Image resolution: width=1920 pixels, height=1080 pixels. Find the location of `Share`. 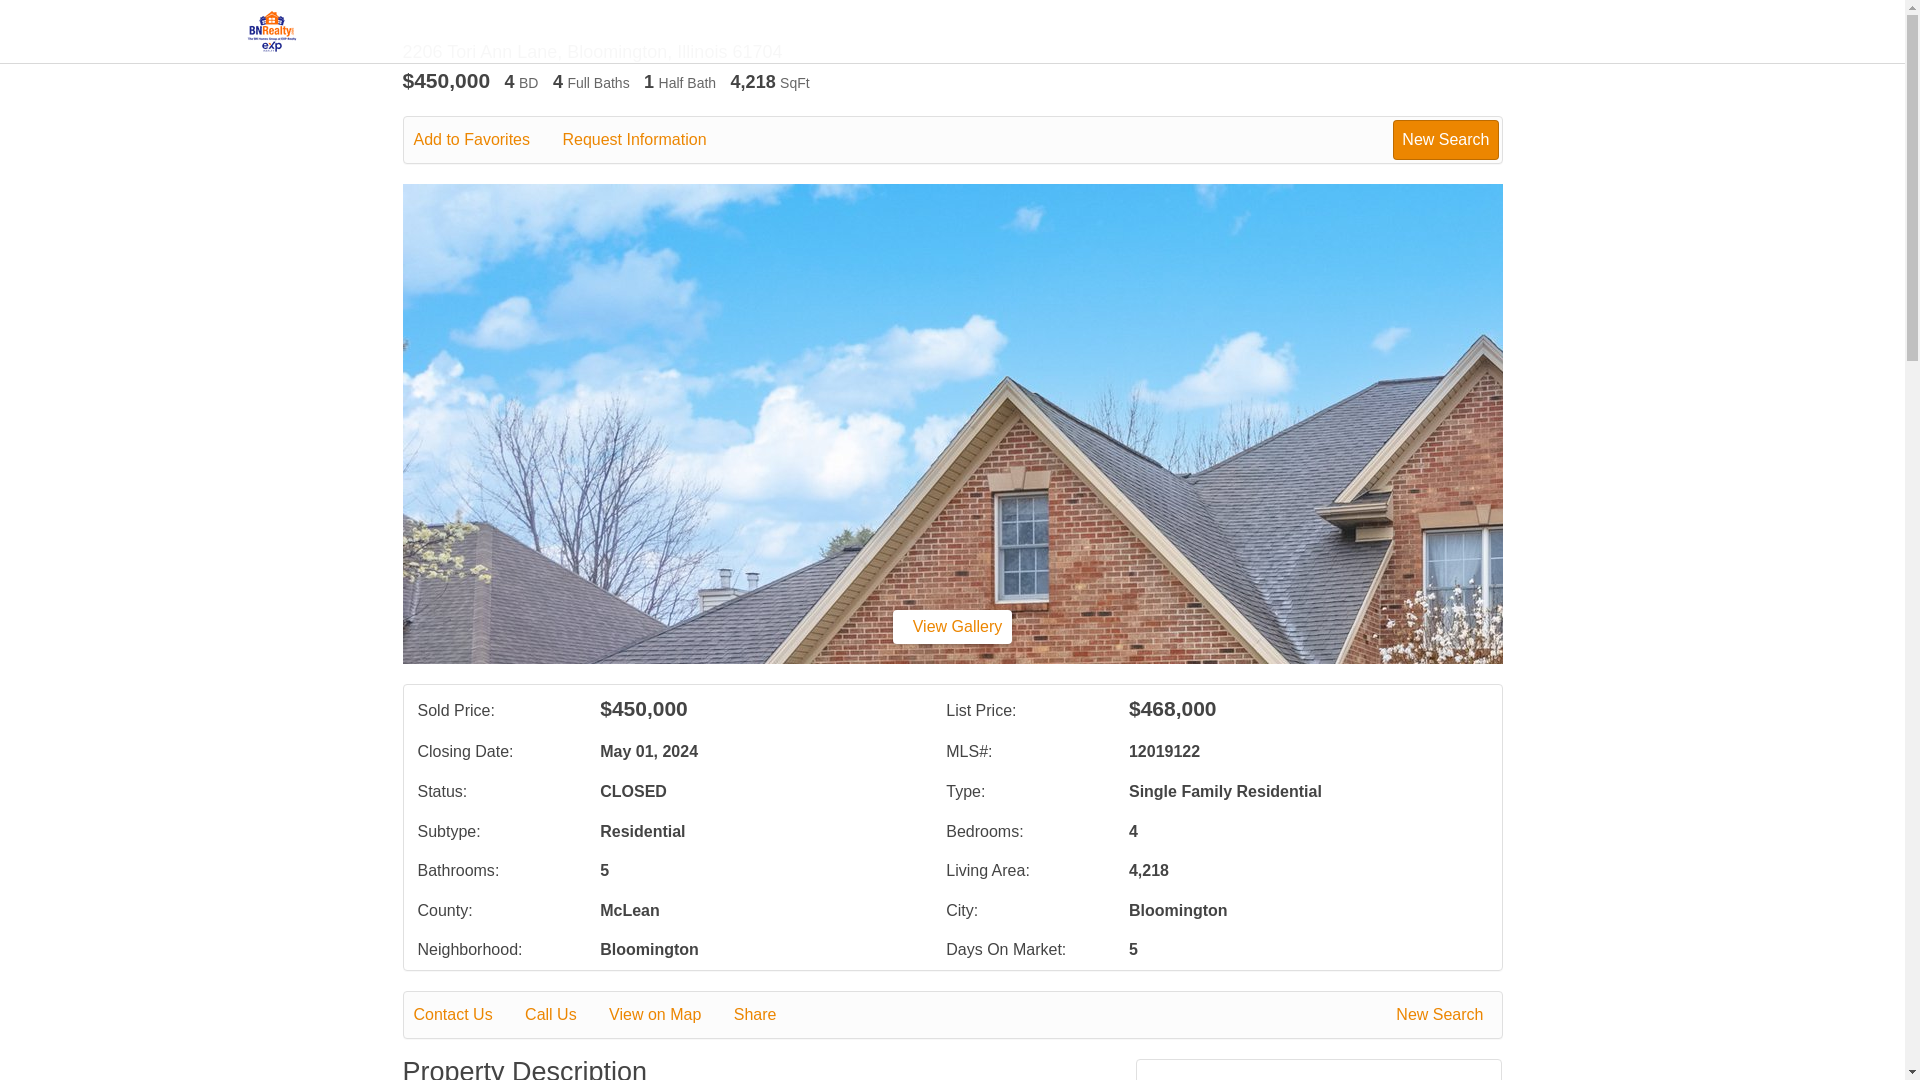

Share is located at coordinates (768, 1015).